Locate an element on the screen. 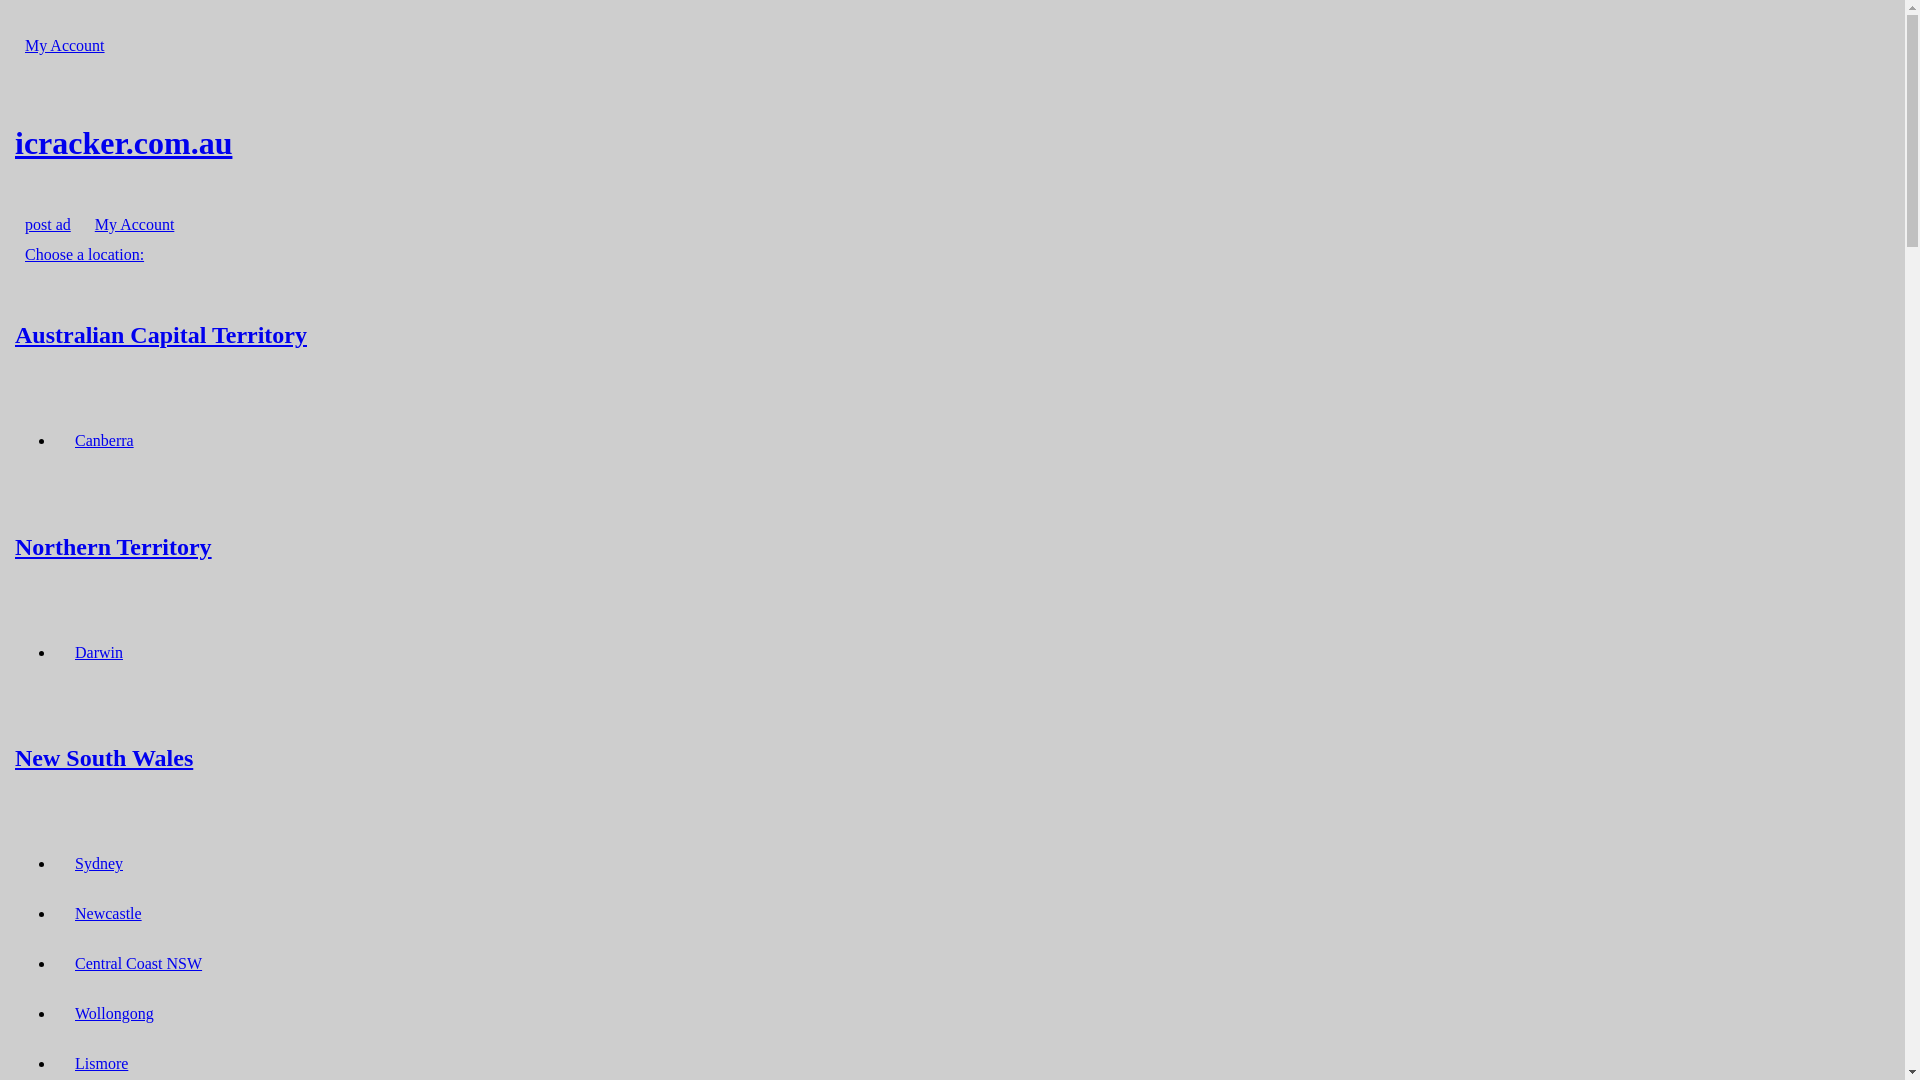 This screenshot has height=1080, width=1920. My Account is located at coordinates (135, 224).